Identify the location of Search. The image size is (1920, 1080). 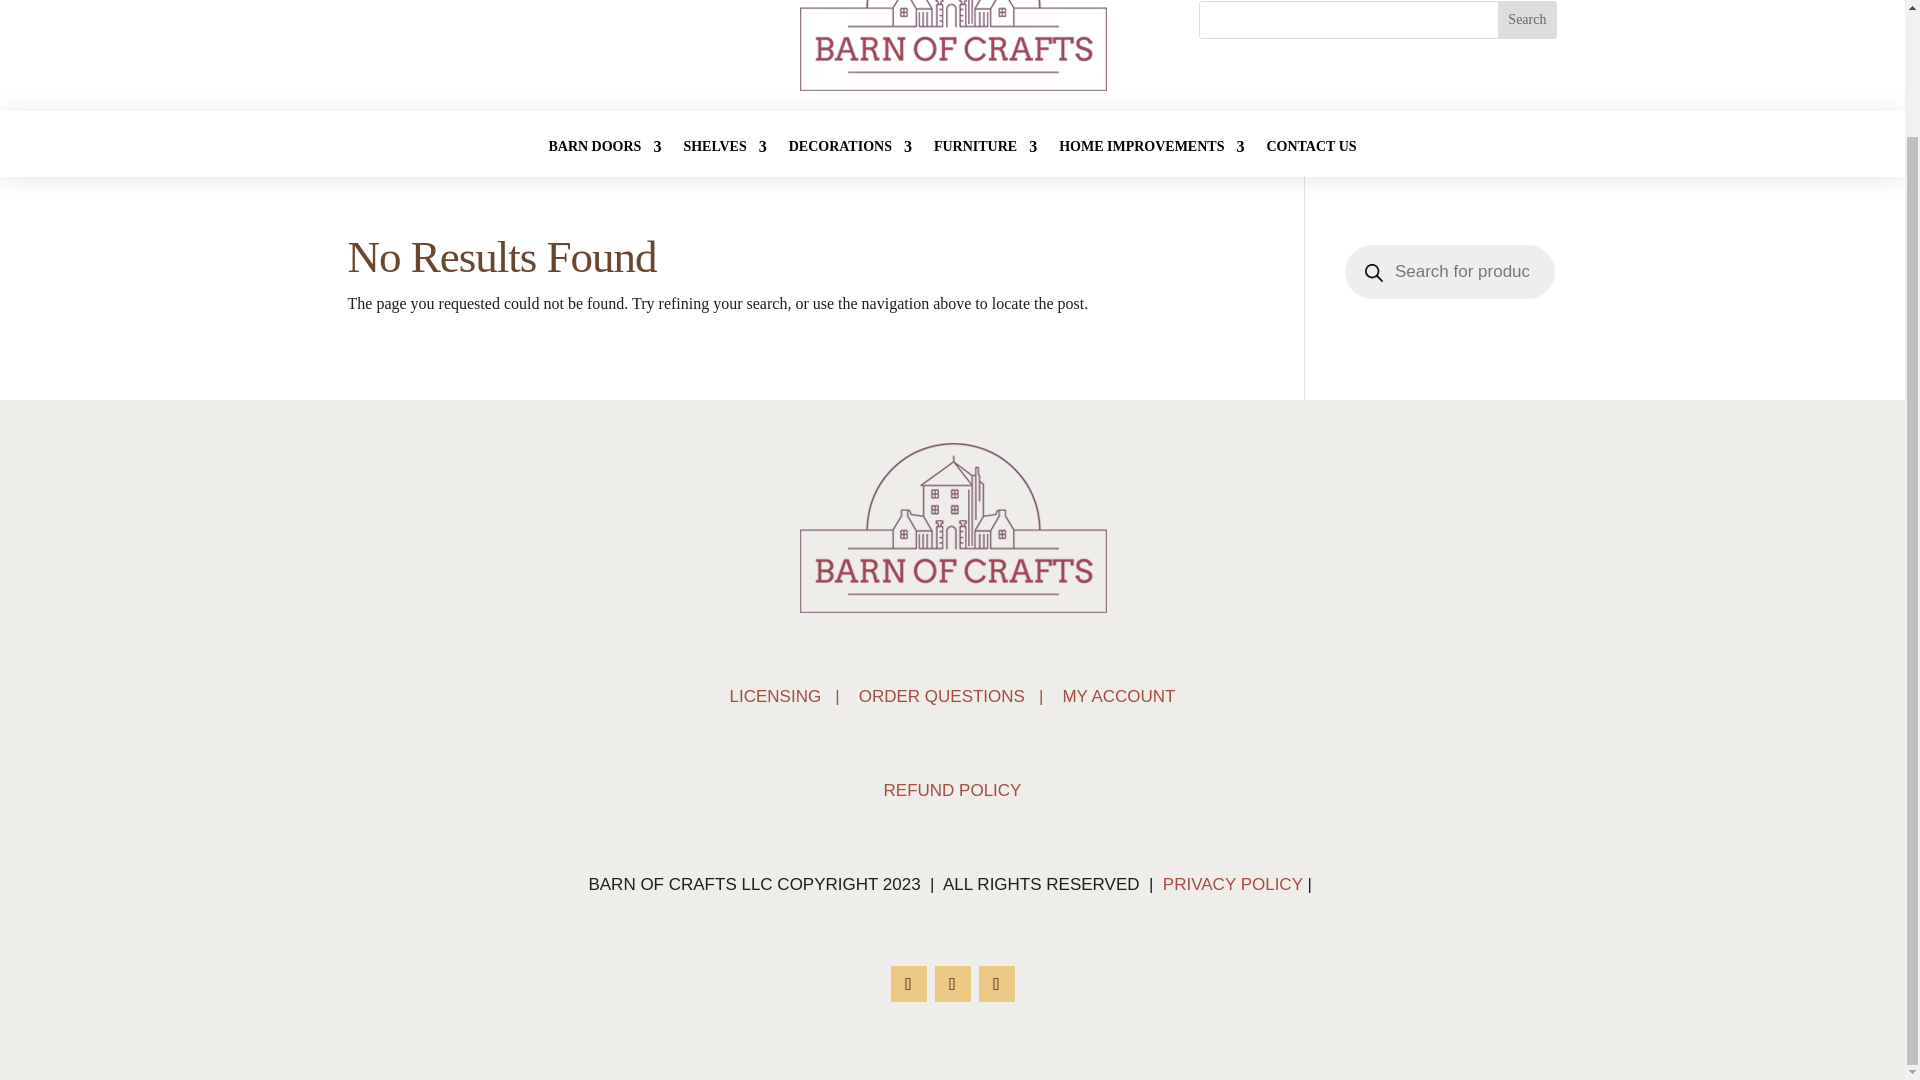
(1526, 20).